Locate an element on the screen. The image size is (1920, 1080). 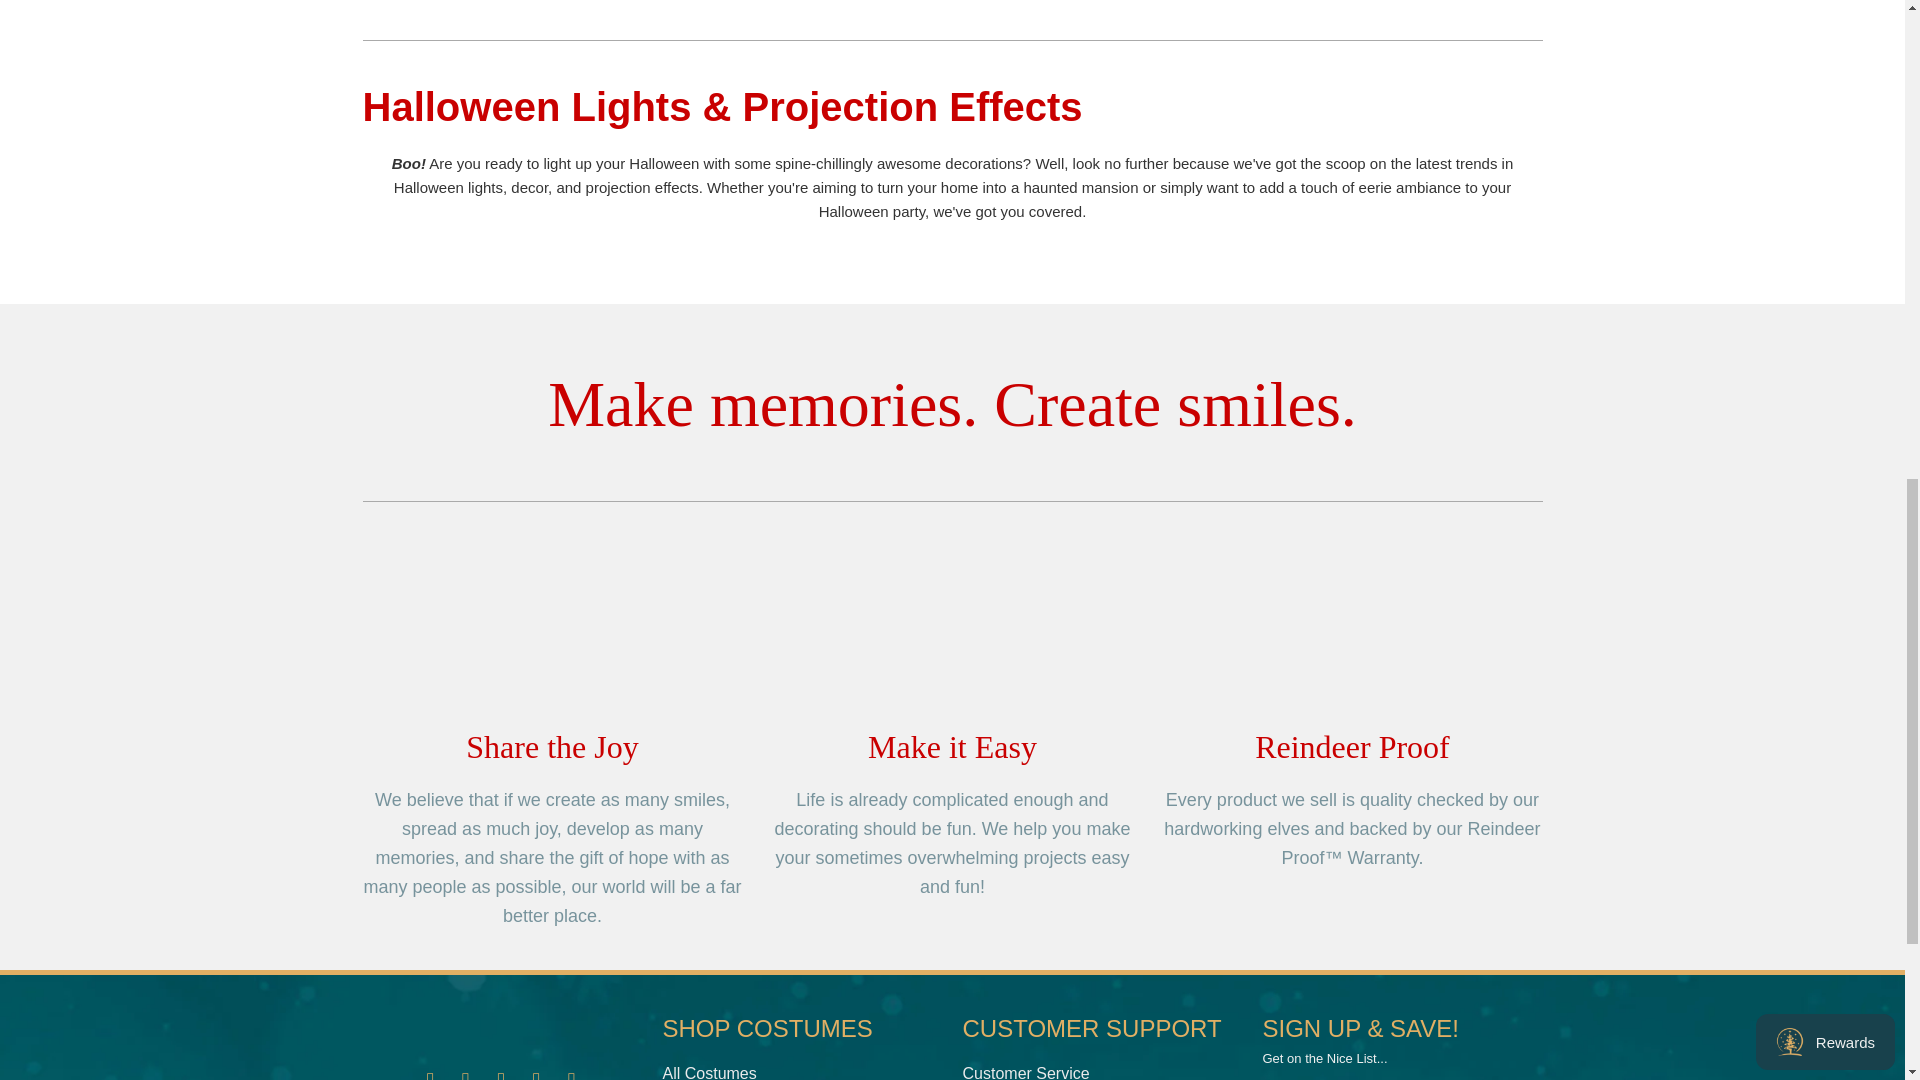
The Christmas Light Emporium on Pinterest is located at coordinates (502, 1074).